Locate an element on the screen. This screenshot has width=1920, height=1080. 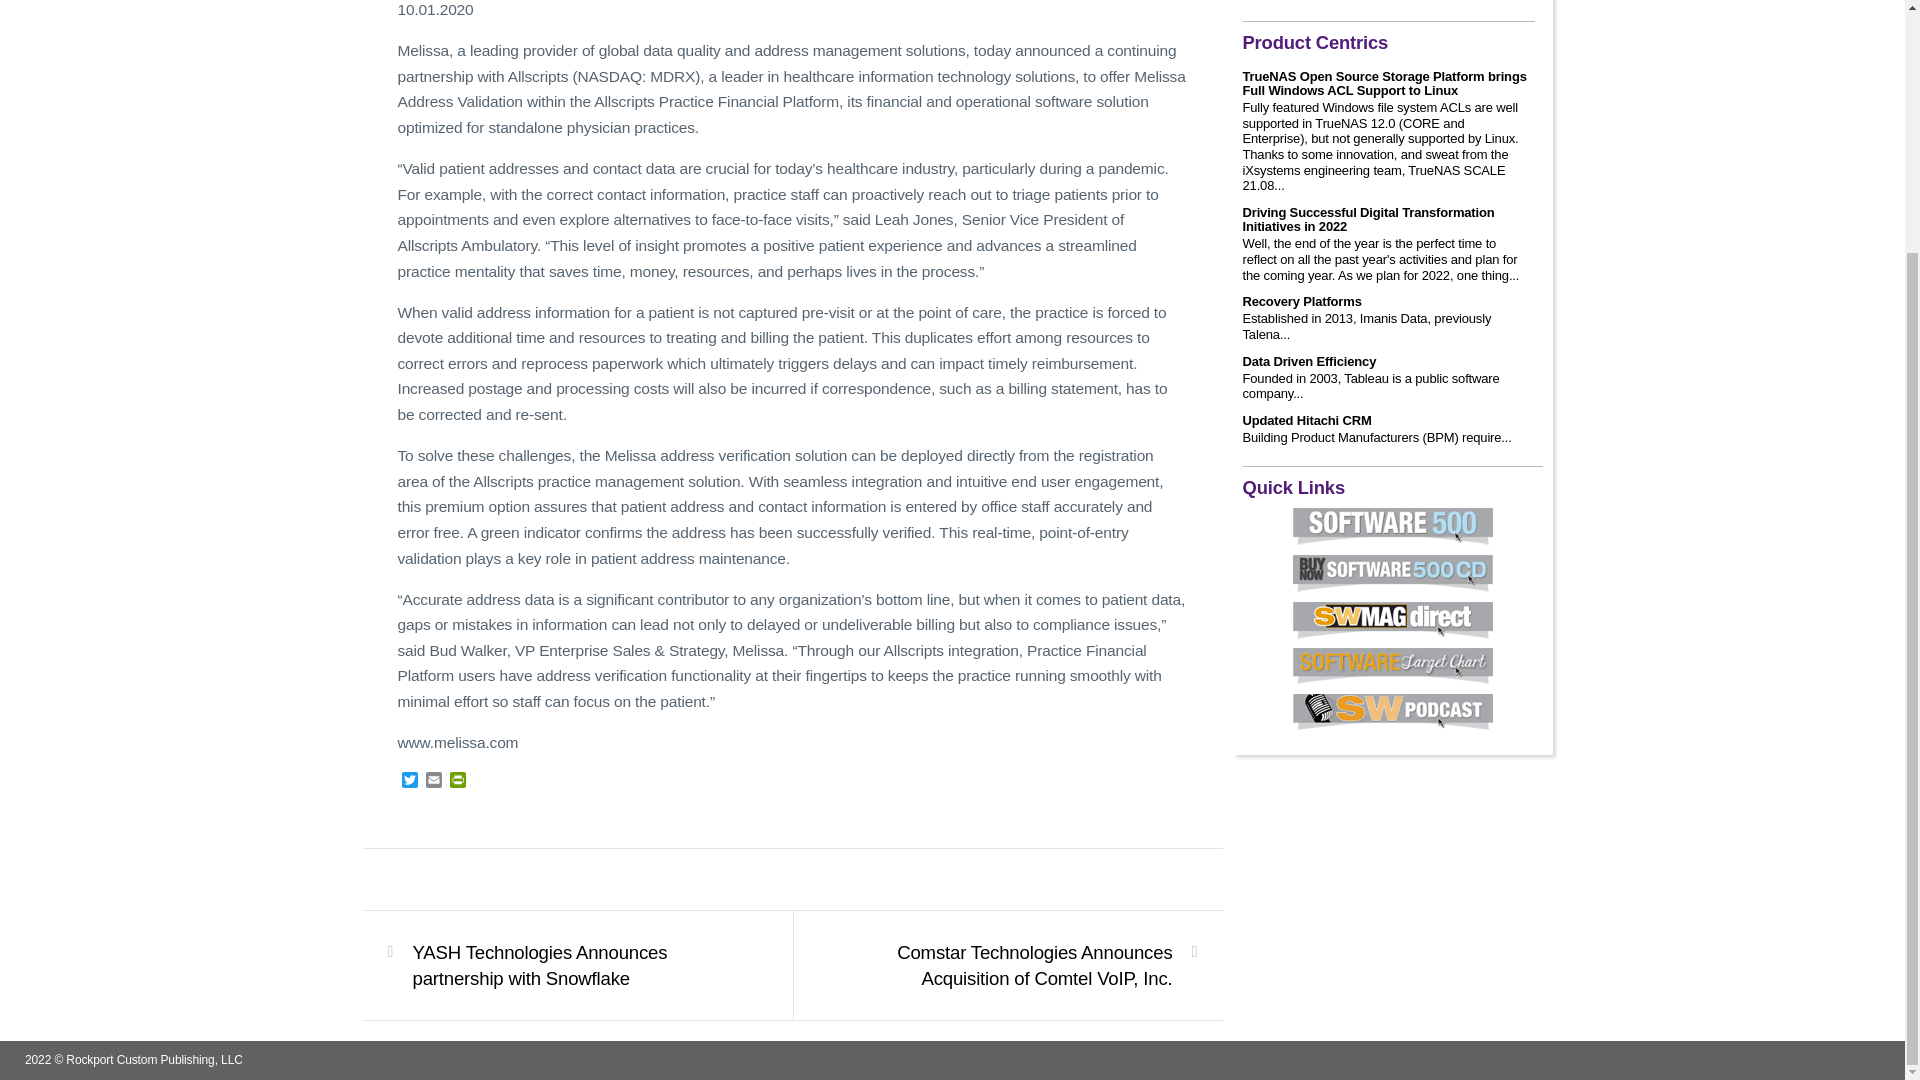
Updated Hitachi CRM is located at coordinates (1306, 420).